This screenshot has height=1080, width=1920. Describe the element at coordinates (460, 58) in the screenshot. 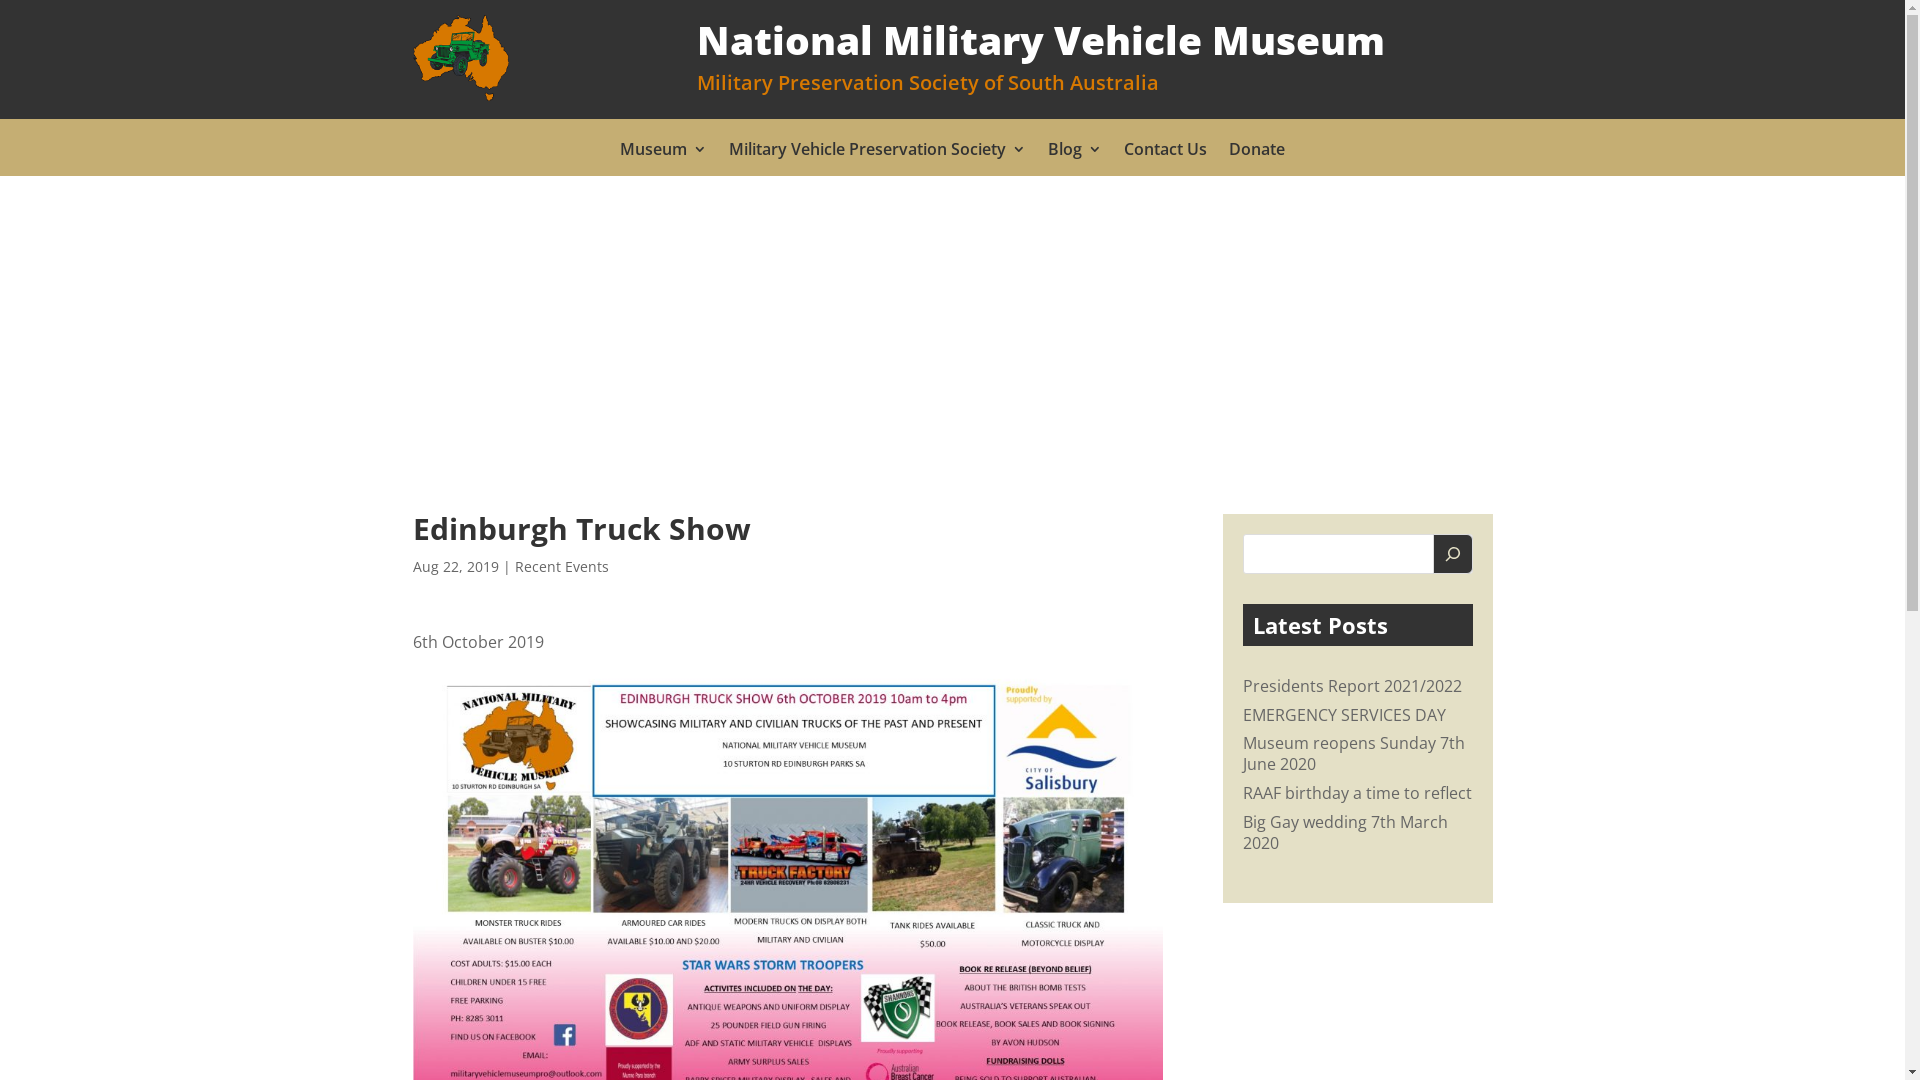

I see `National Military Vehicle Museum` at that location.